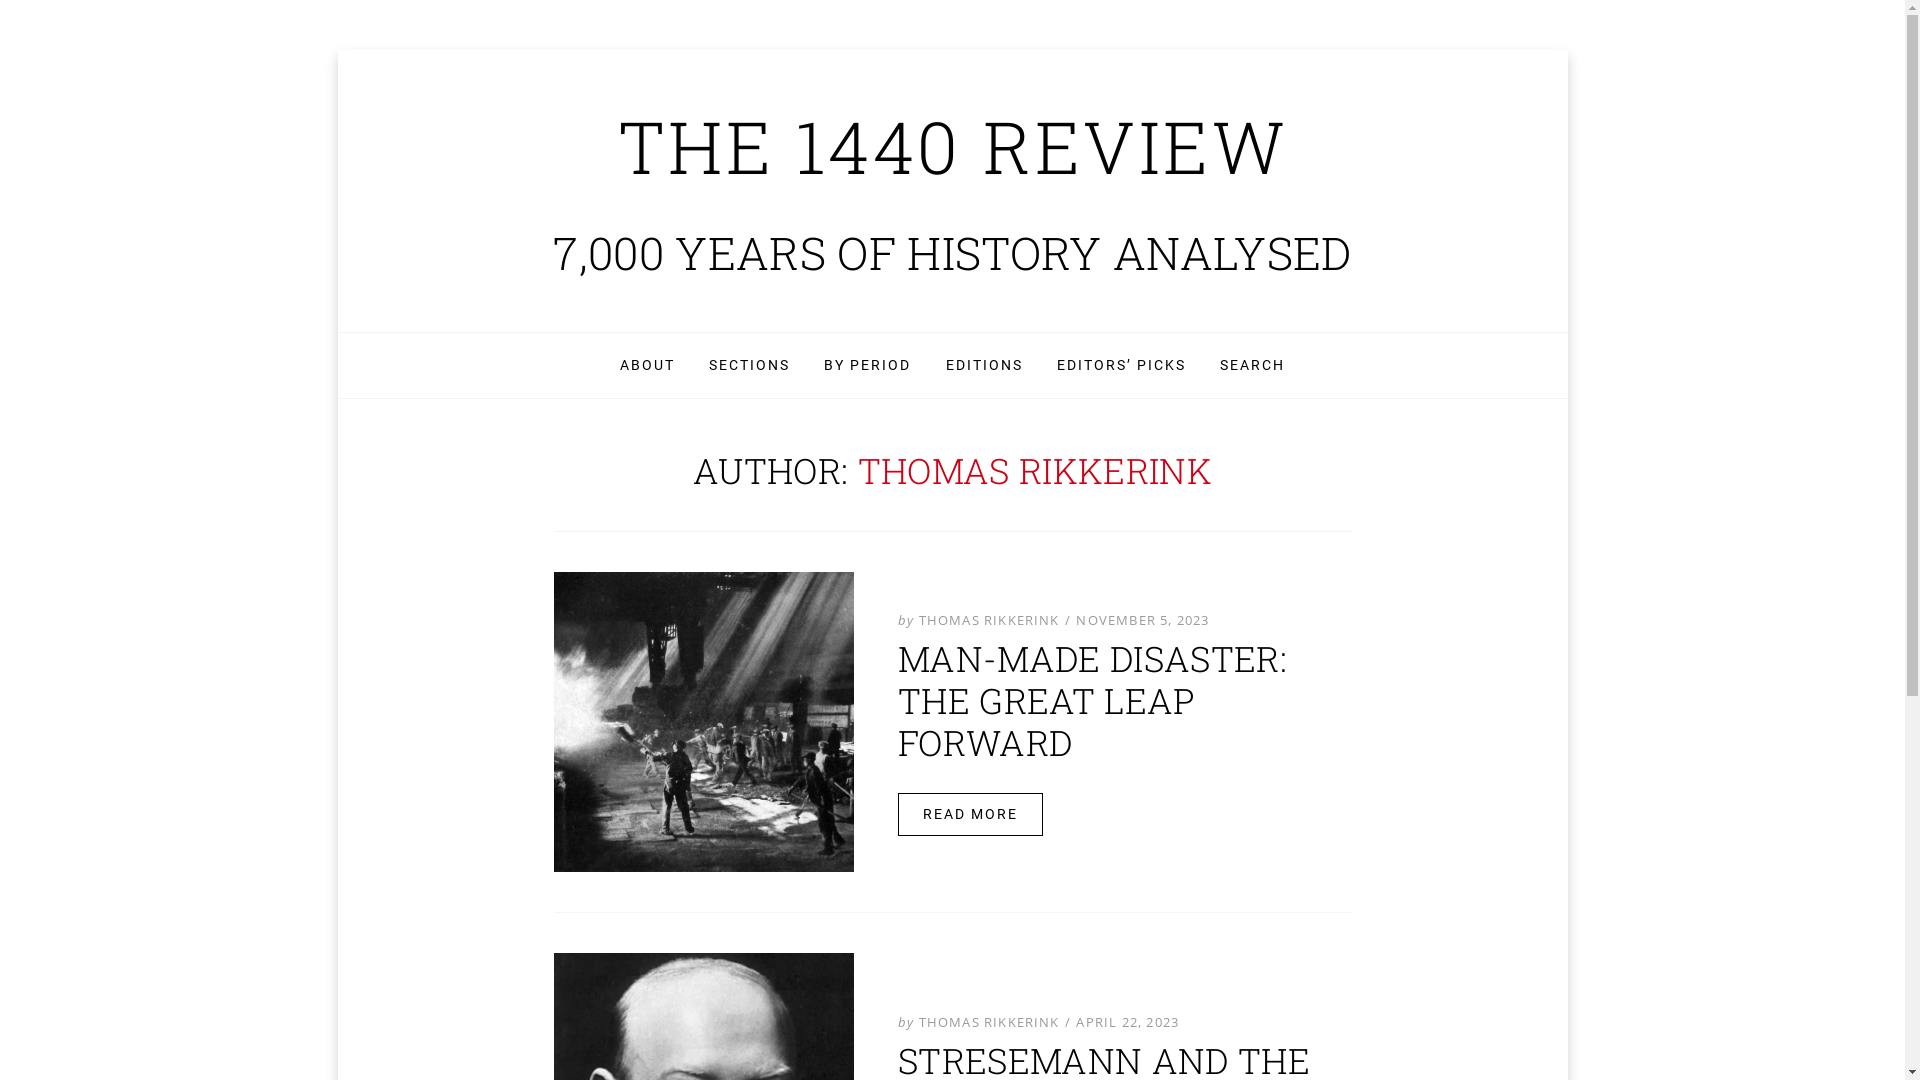 The height and width of the screenshot is (1080, 1920). Describe the element at coordinates (1092, 700) in the screenshot. I see `MAN-MADE DISASTER: THE GREAT LEAP FORWARD` at that location.